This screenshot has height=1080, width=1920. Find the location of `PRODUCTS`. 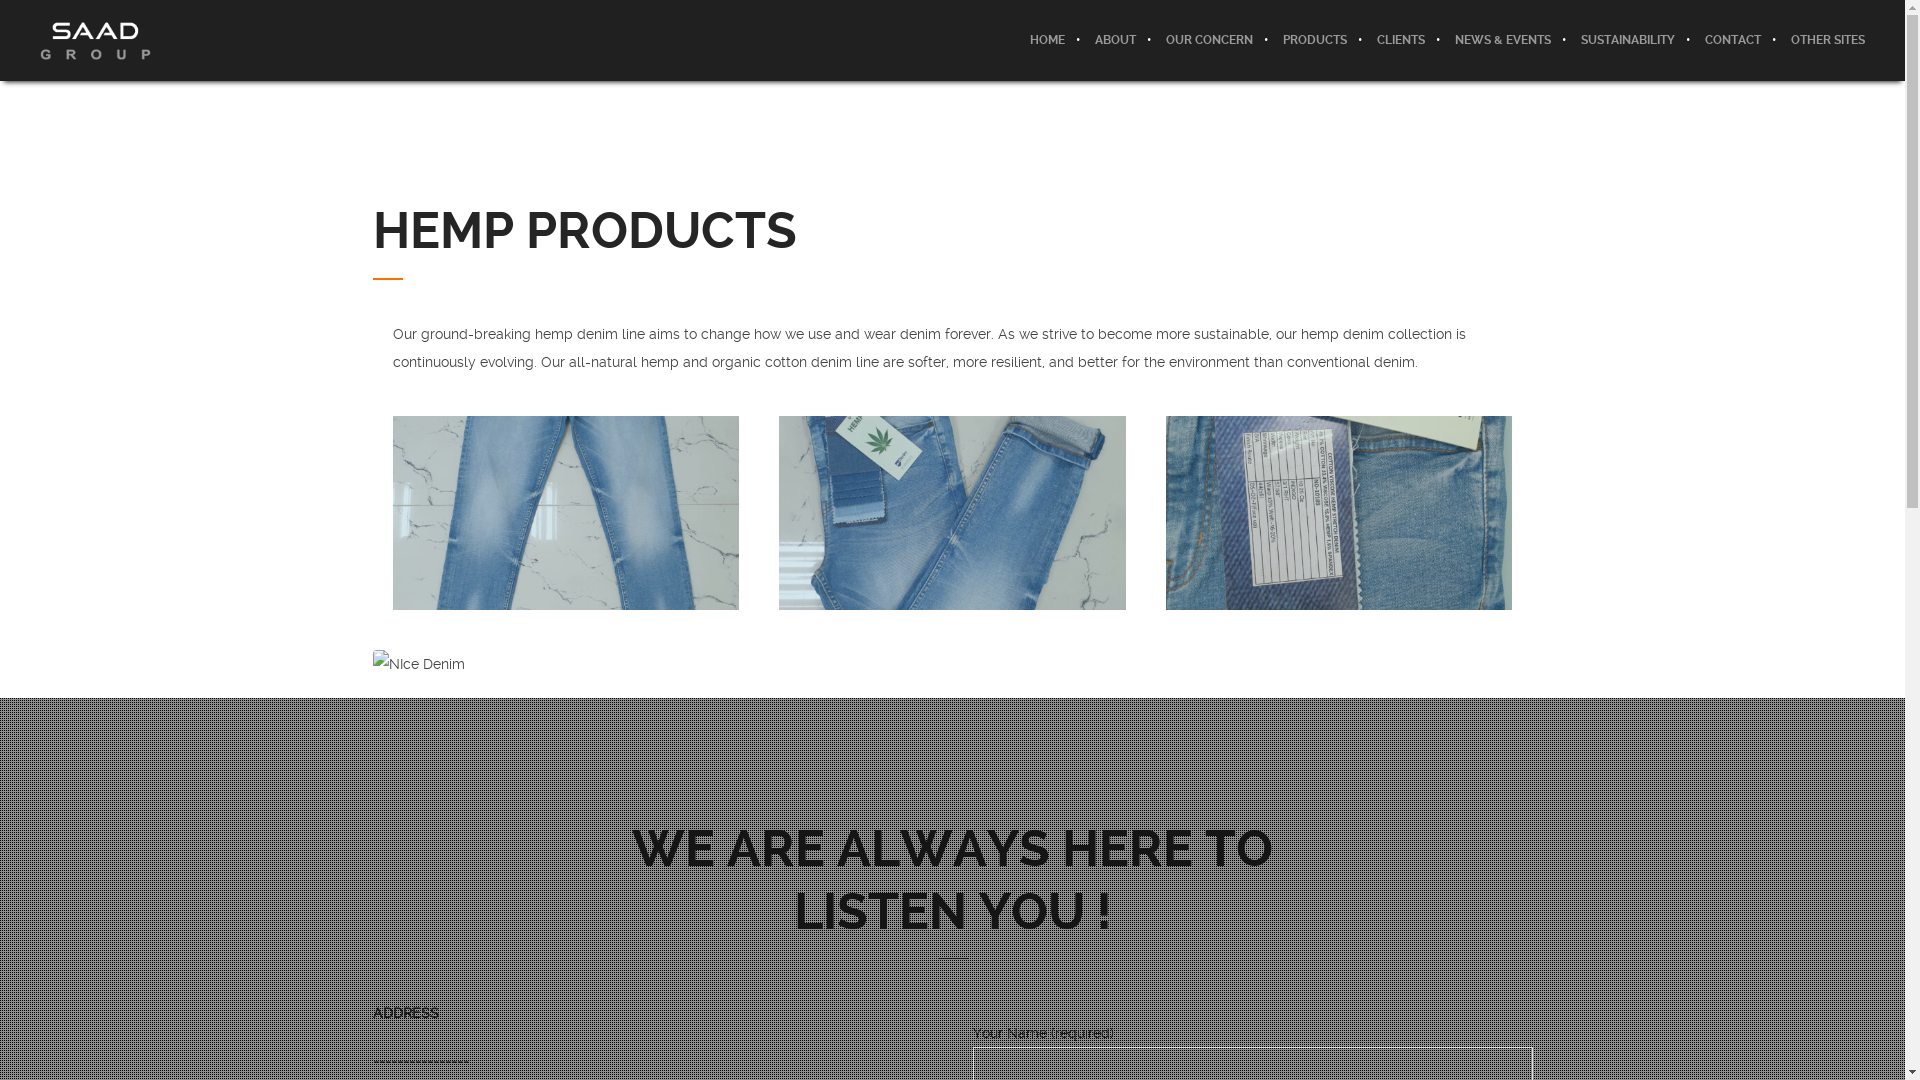

PRODUCTS is located at coordinates (1315, 40).